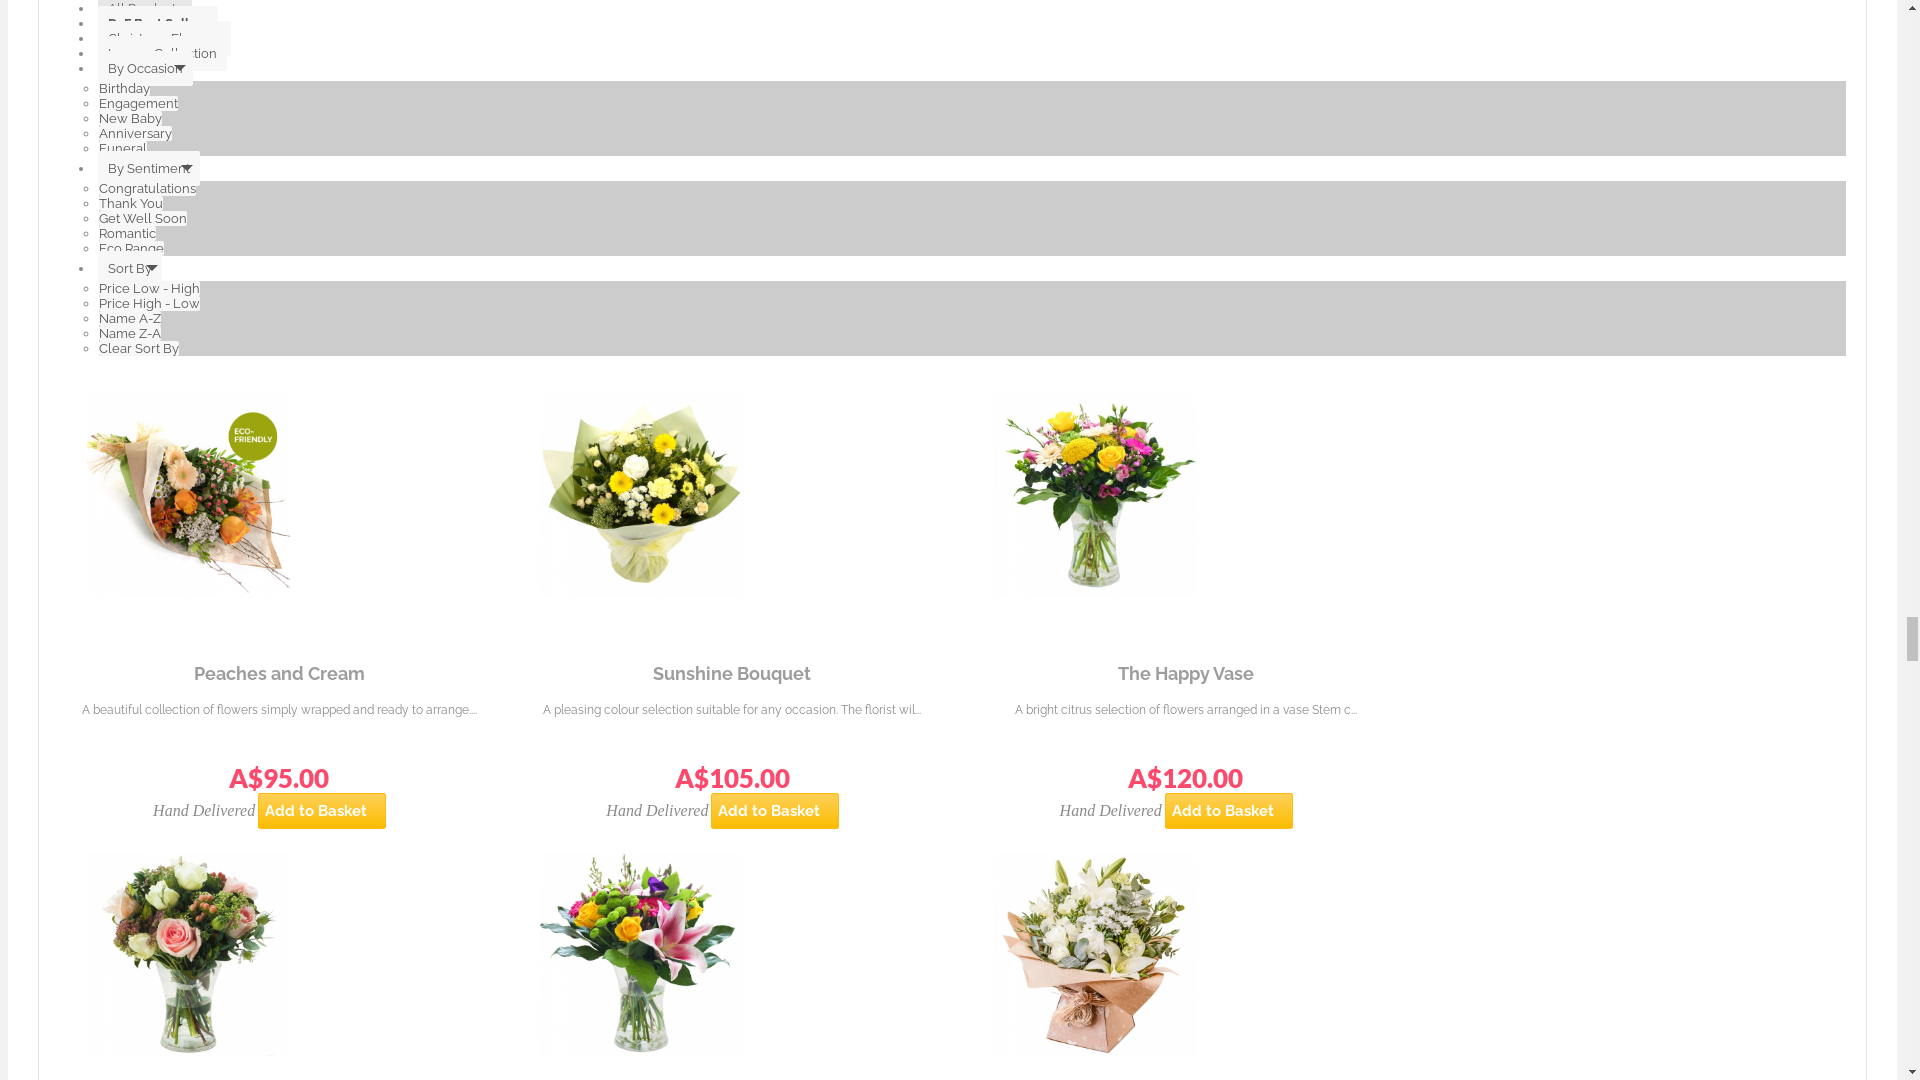 This screenshot has height=1080, width=1920. I want to click on Home, so click(98, 34).